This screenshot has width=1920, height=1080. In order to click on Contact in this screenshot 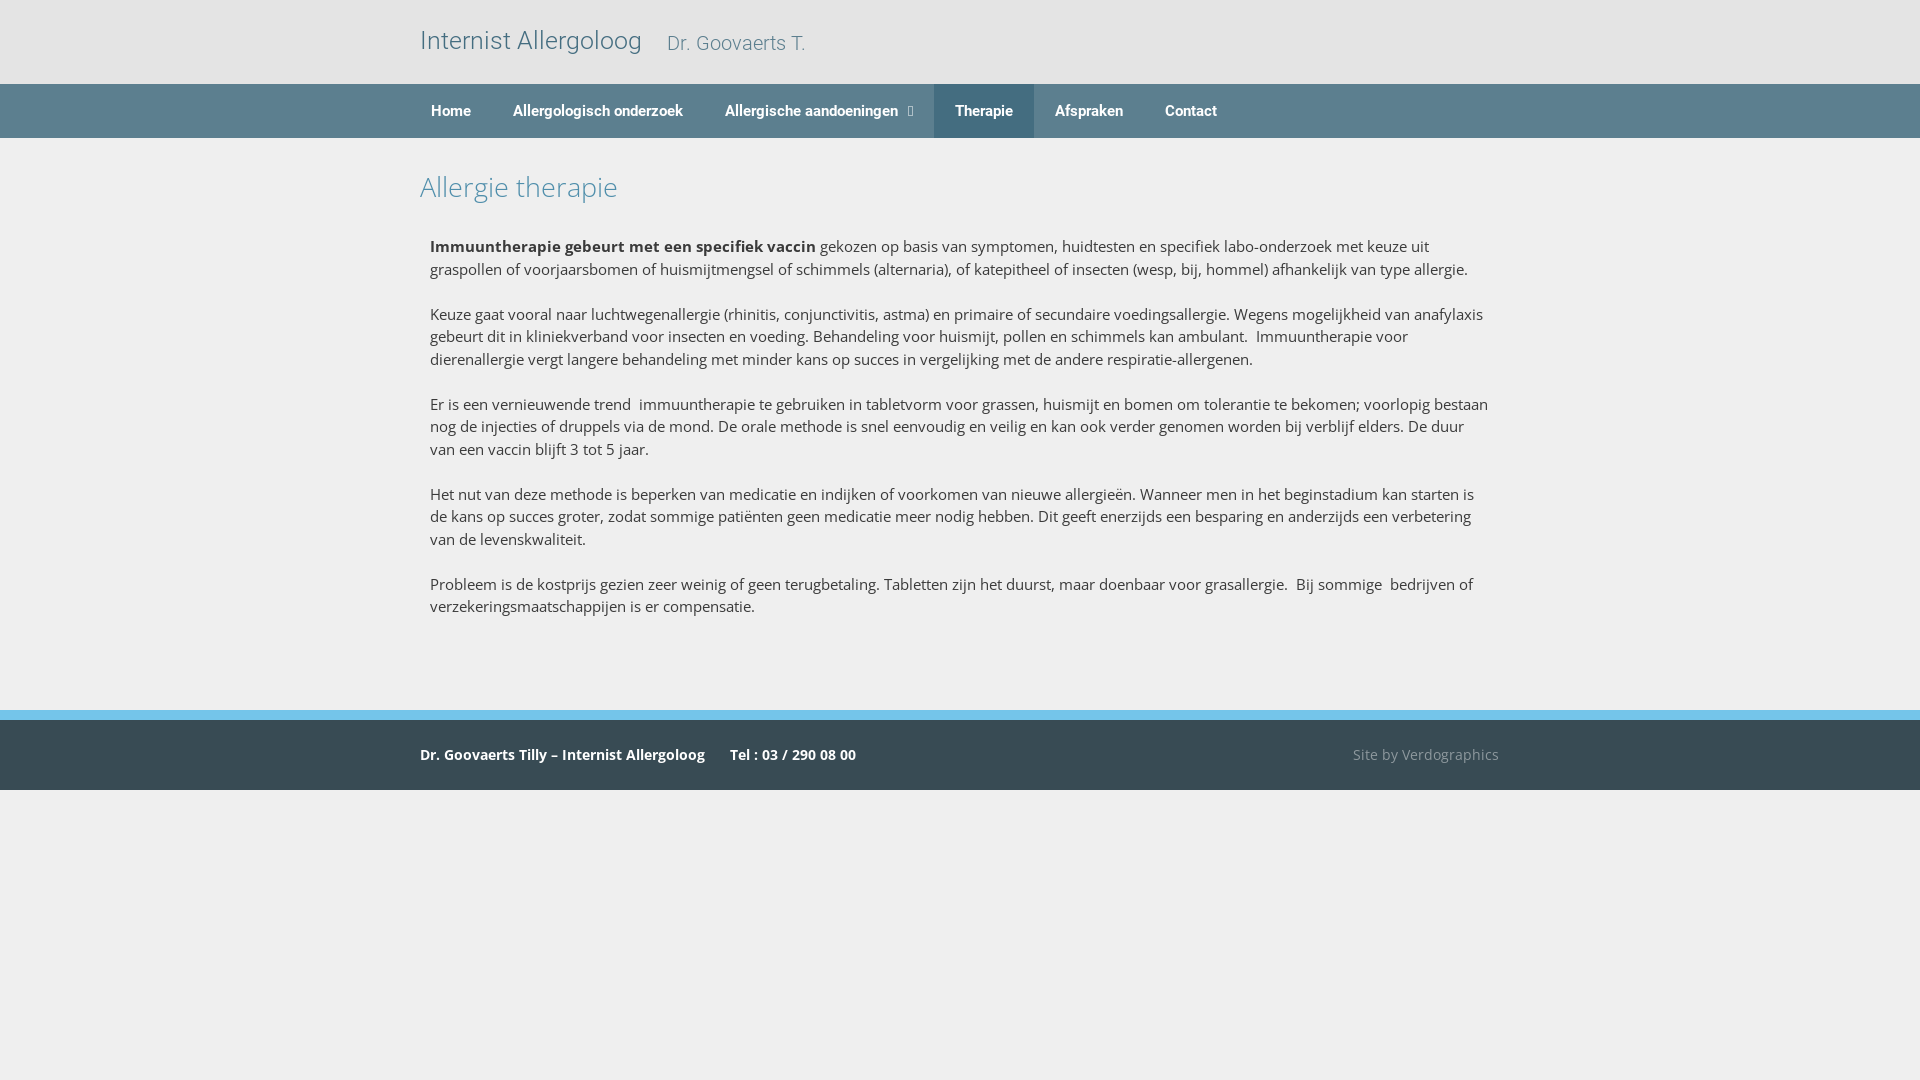, I will do `click(1191, 111)`.